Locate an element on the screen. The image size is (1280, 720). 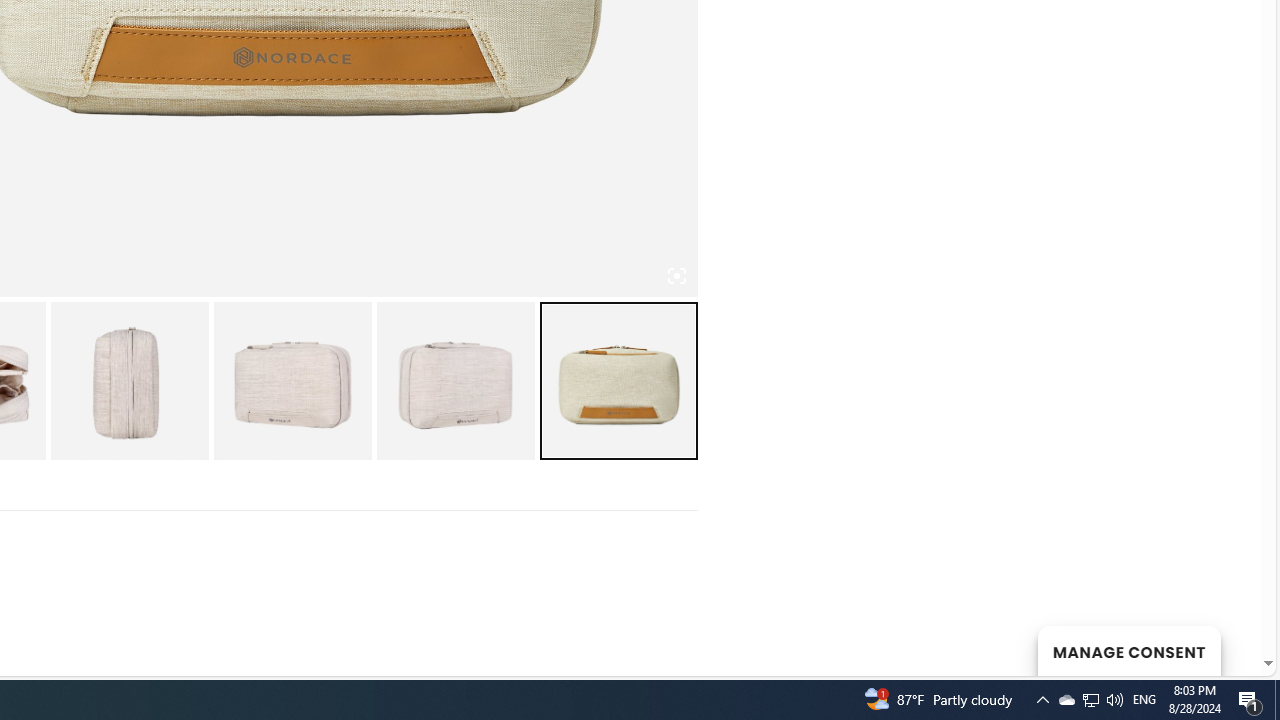
Class: iconic-woothumbs-fullscreen is located at coordinates (676, 276).